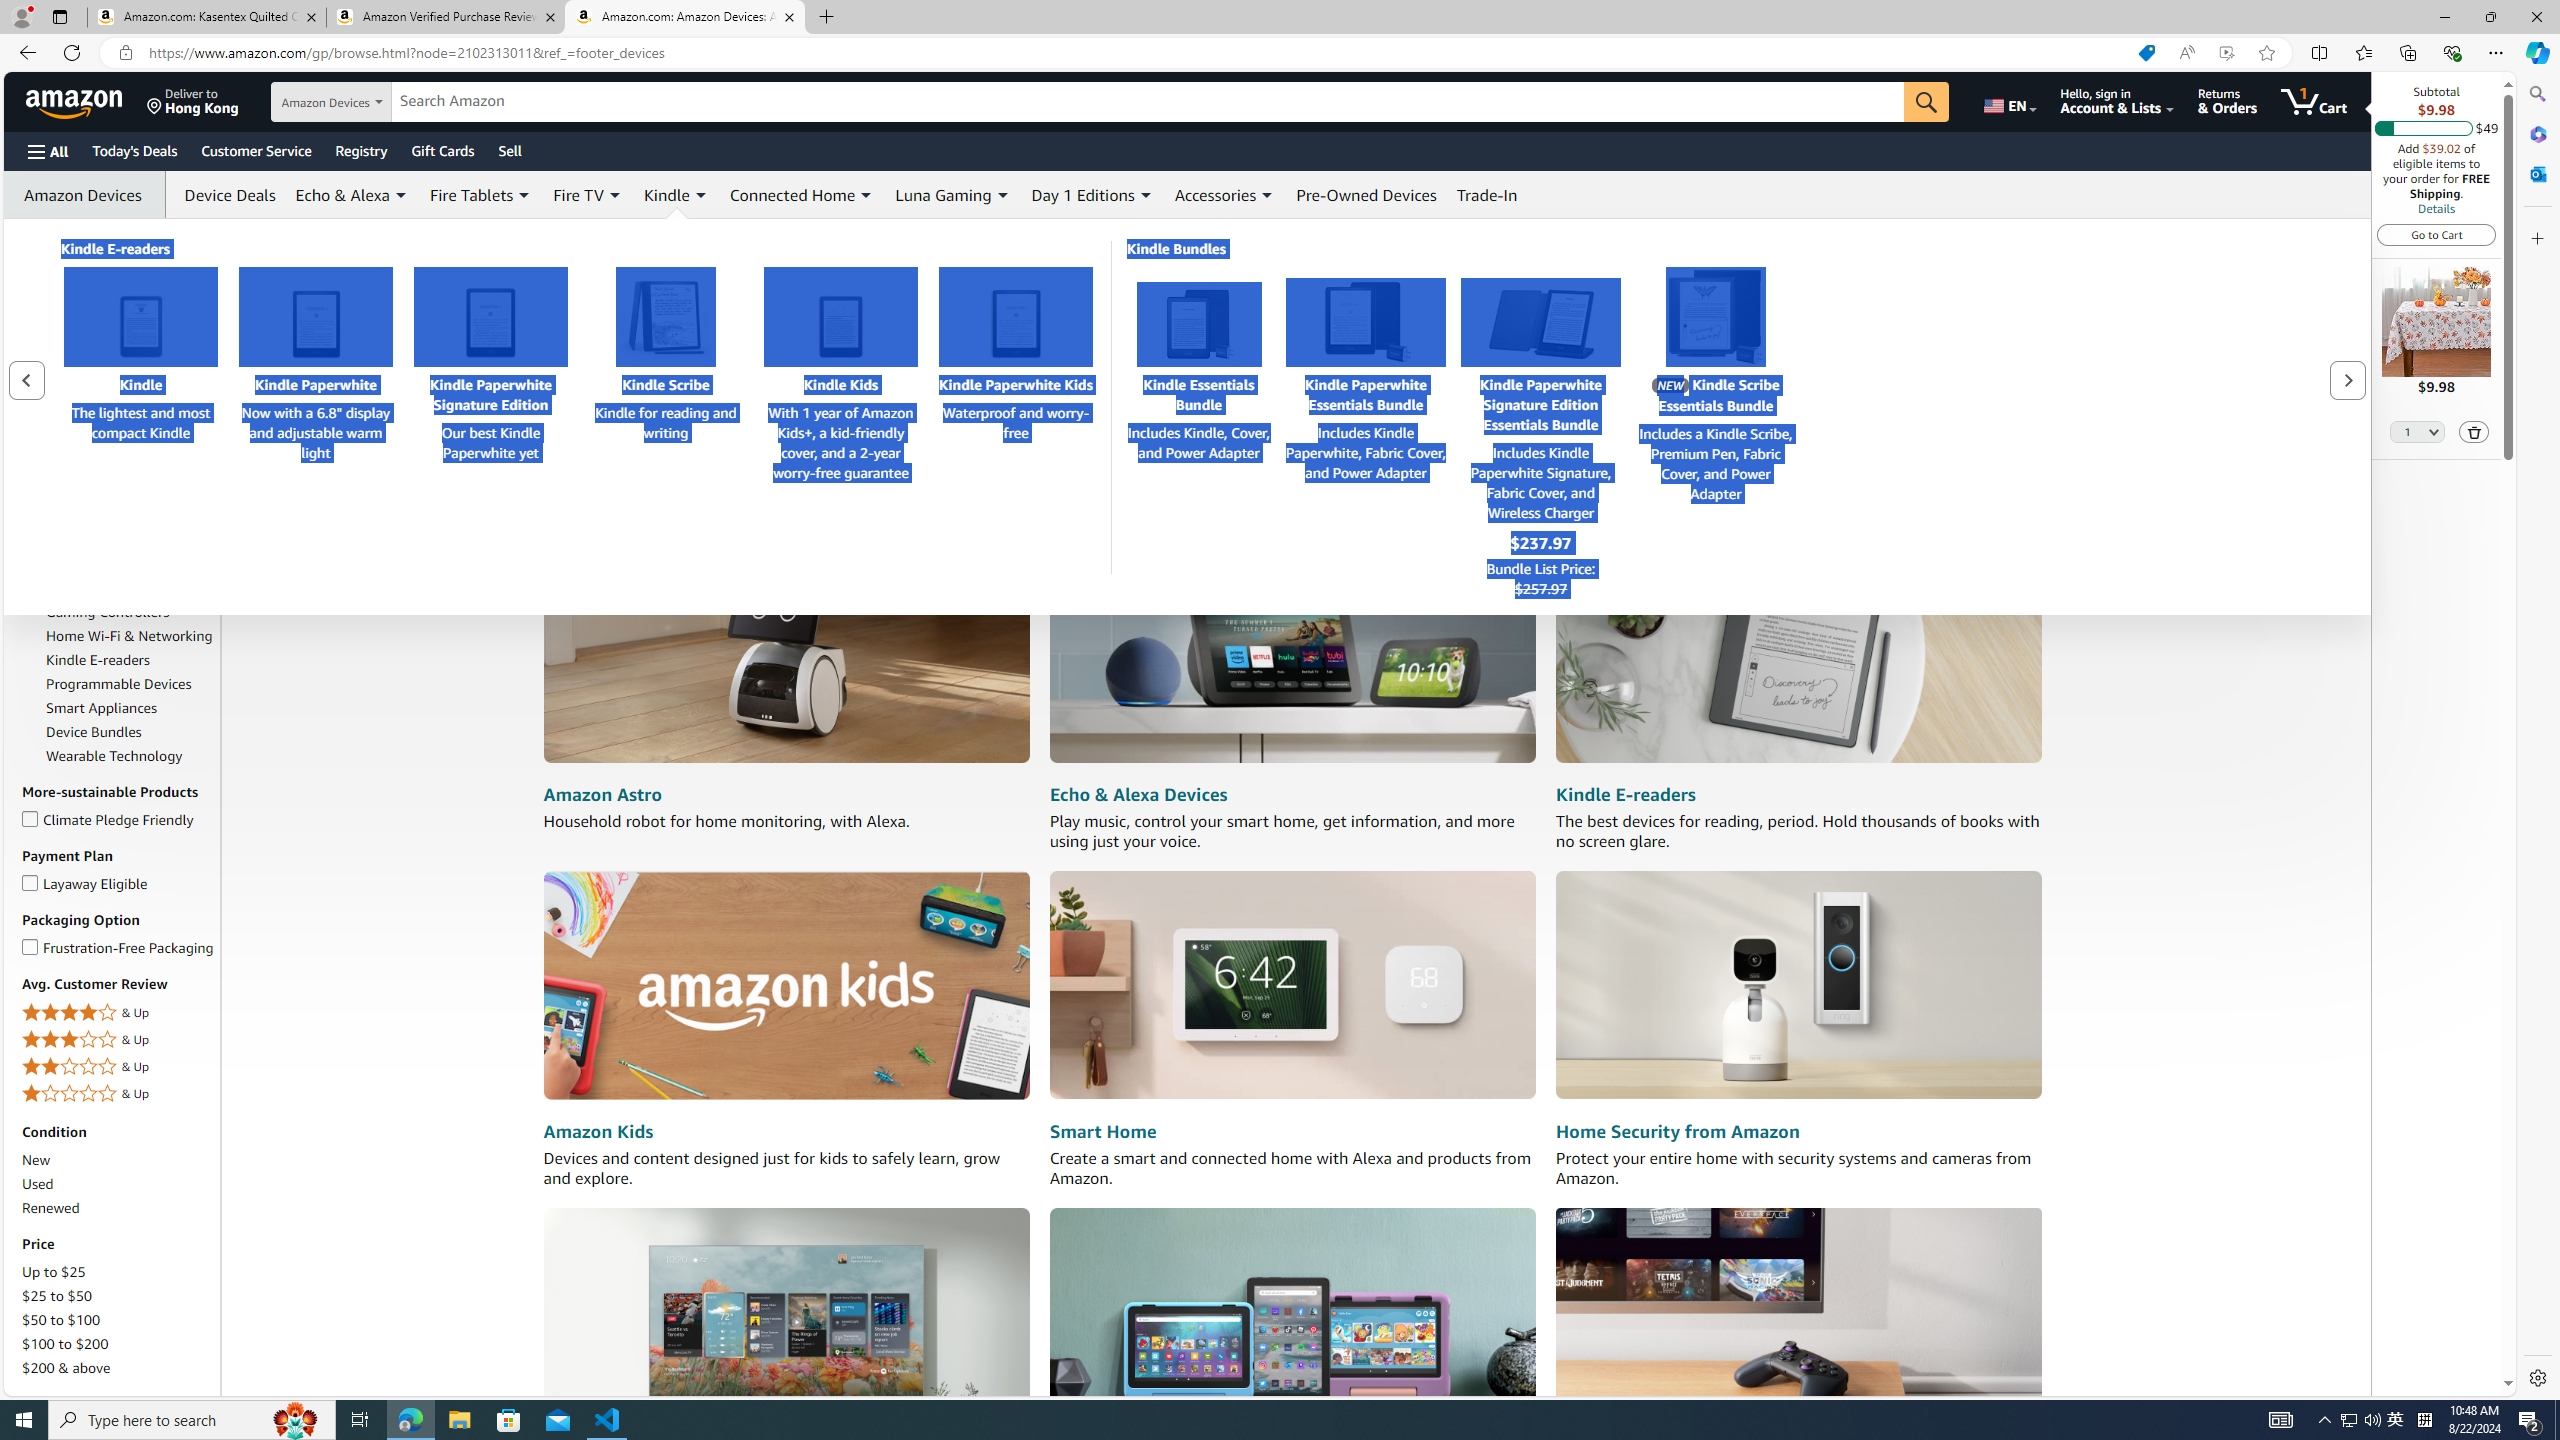  What do you see at coordinates (108, 818) in the screenshot?
I see `Climate Pledge Friendly Climate Pledge Friendly` at bounding box center [108, 818].